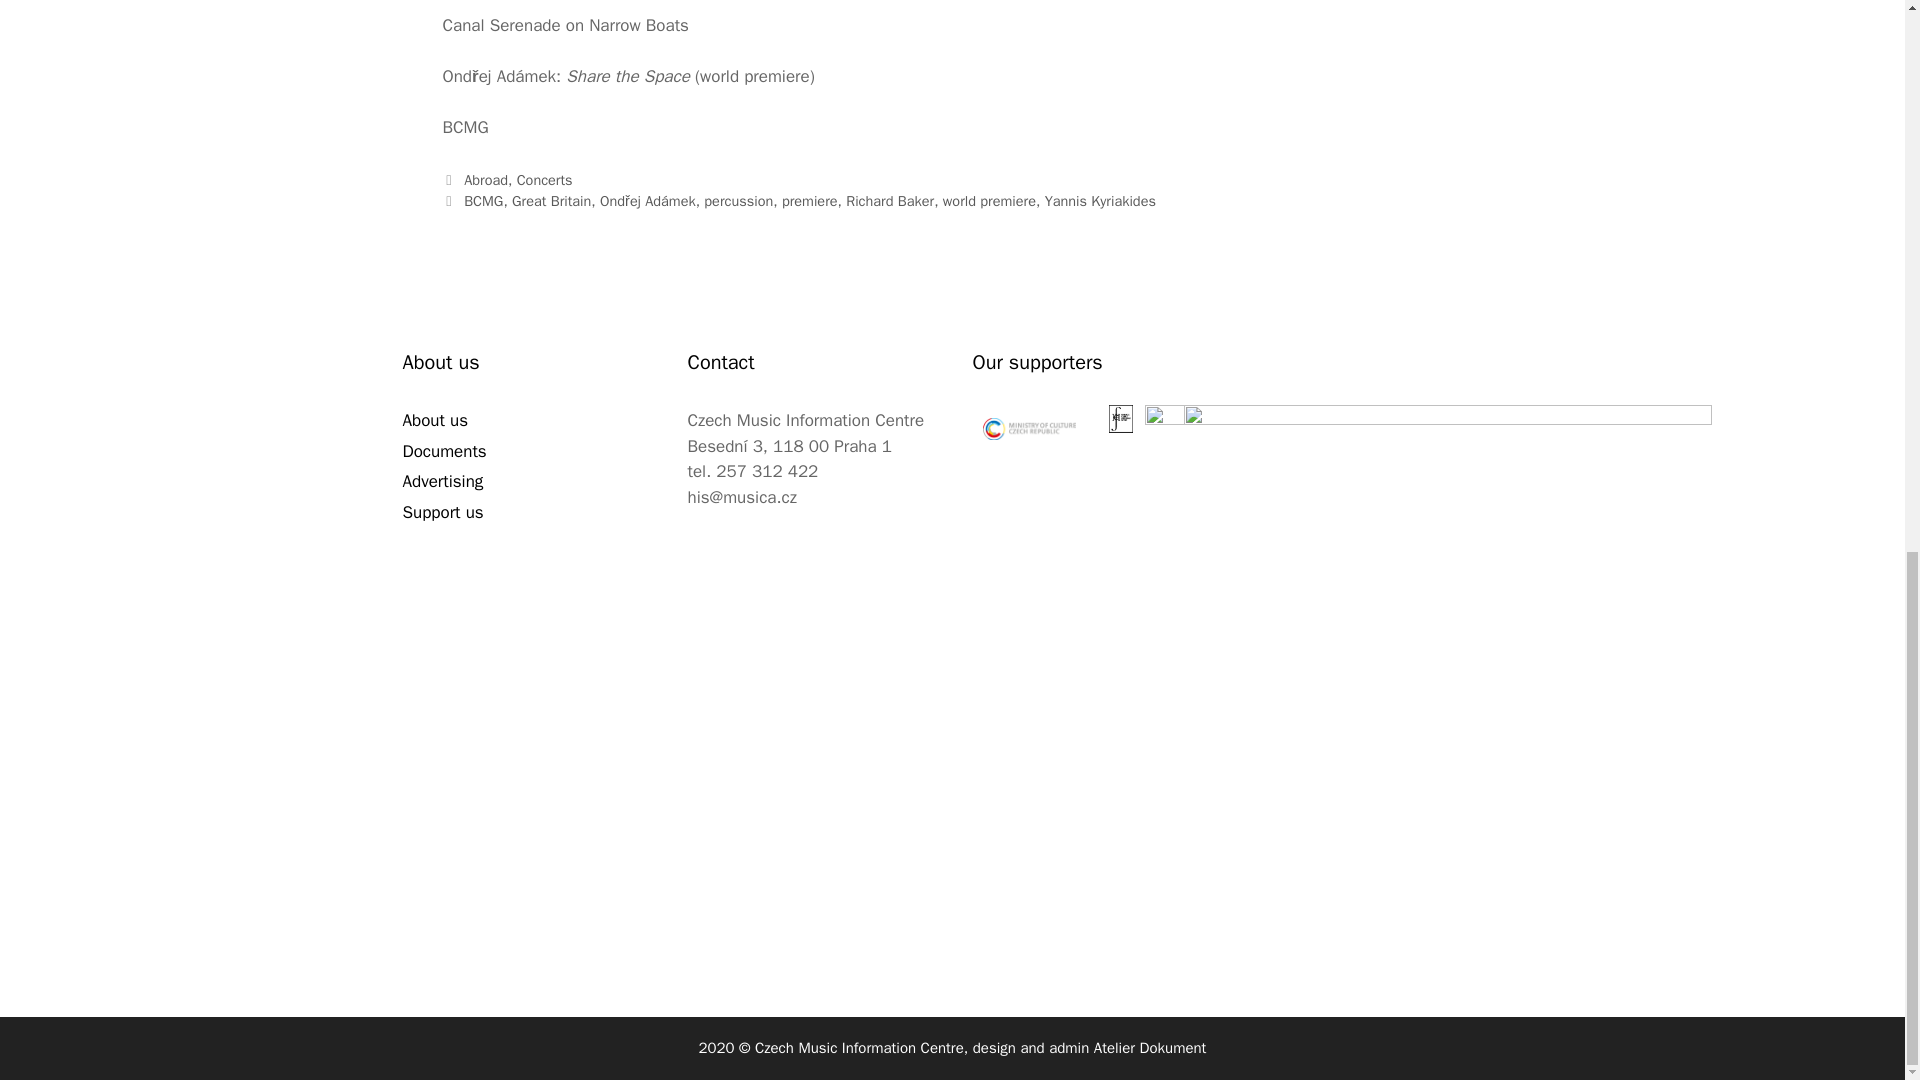 This screenshot has width=1920, height=1080. What do you see at coordinates (484, 200) in the screenshot?
I see `BCMG` at bounding box center [484, 200].